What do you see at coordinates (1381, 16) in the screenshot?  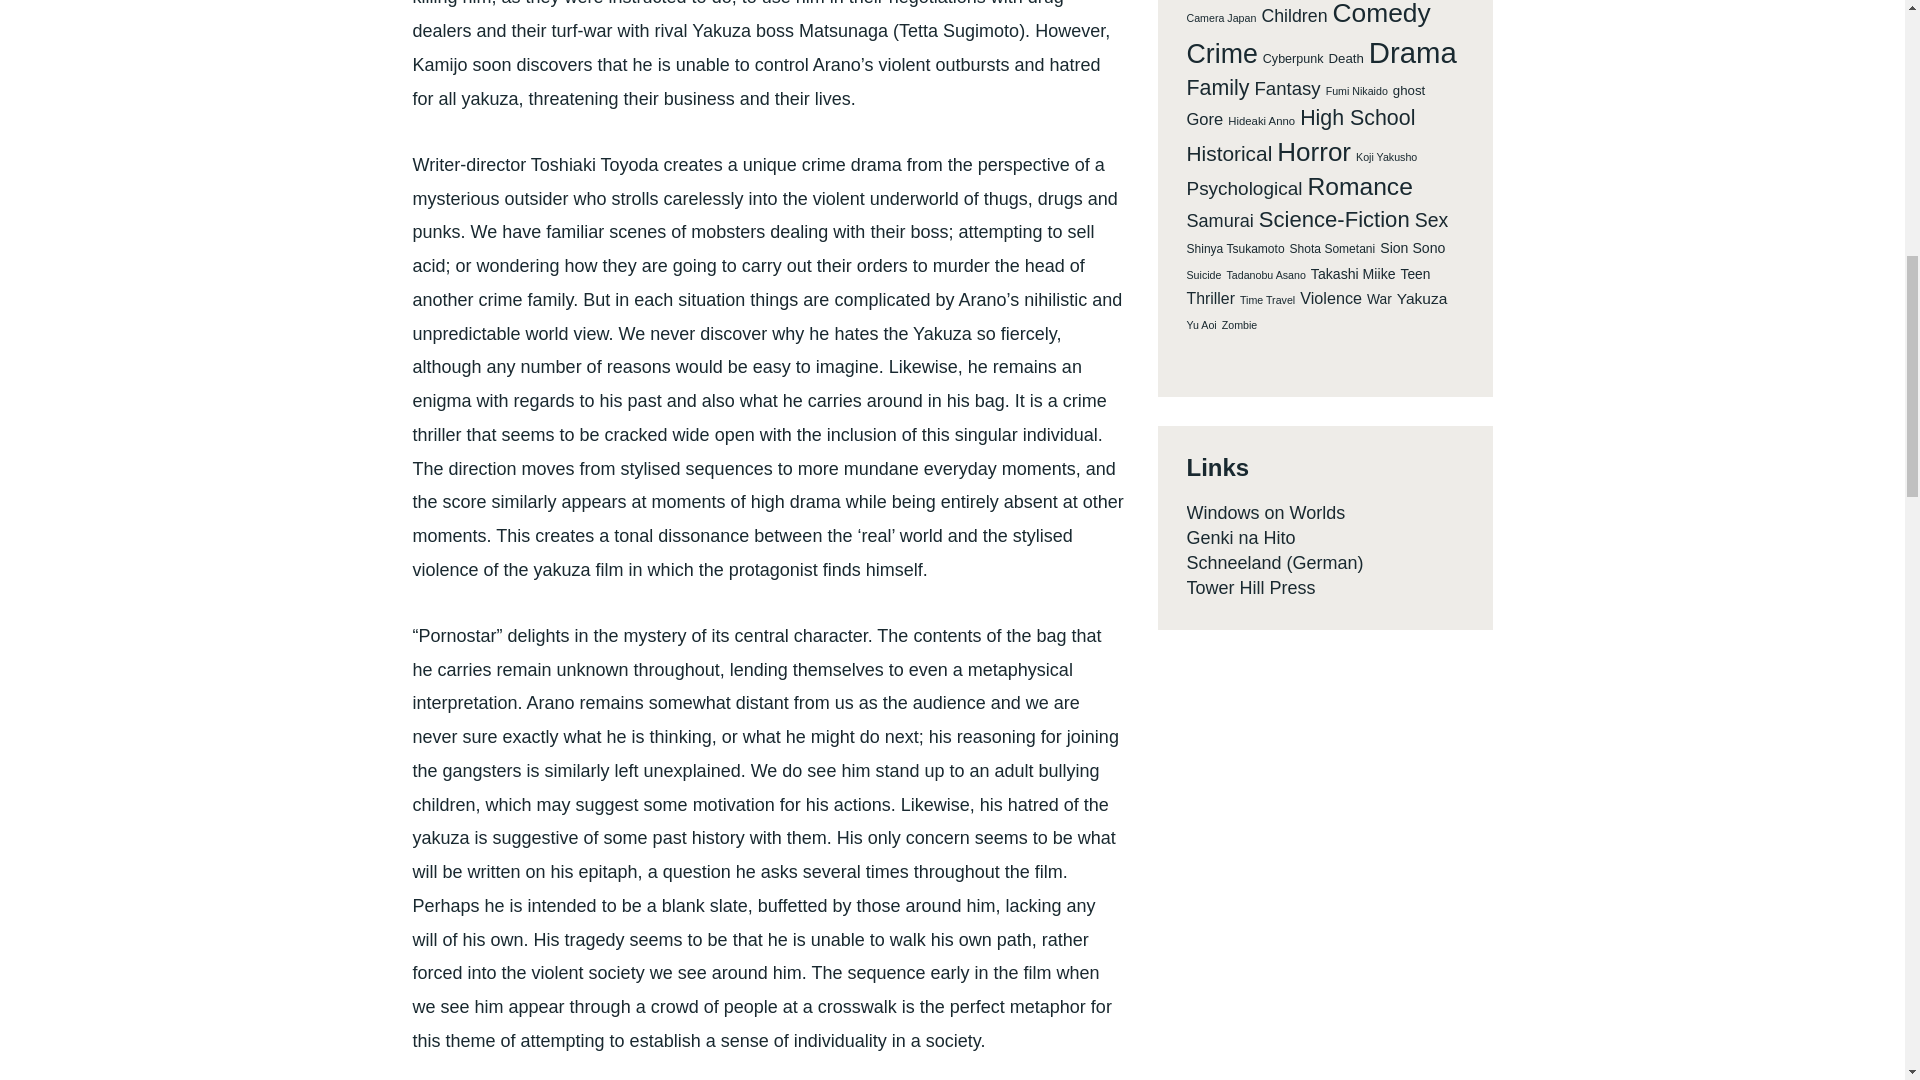 I see `Comedy` at bounding box center [1381, 16].